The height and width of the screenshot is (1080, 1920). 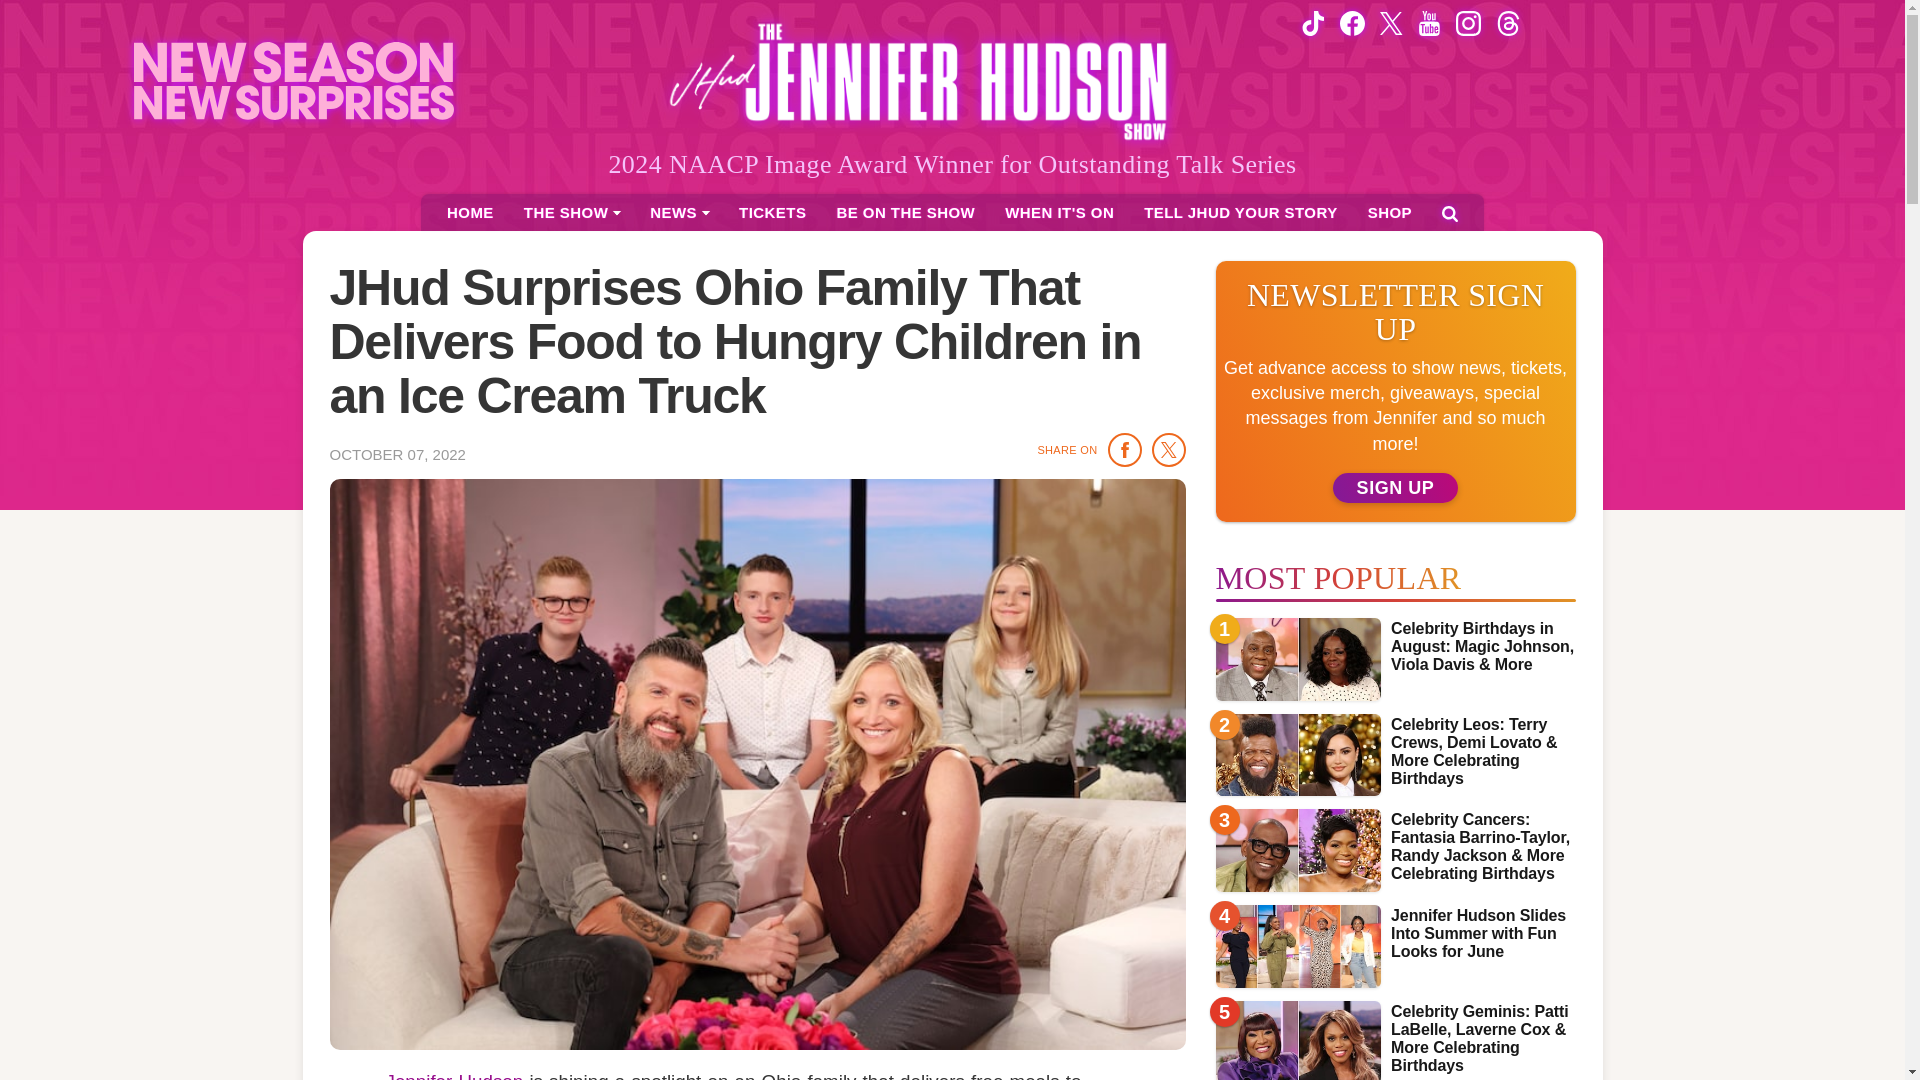 I want to click on Jennifer Hudson, so click(x=454, y=1076).